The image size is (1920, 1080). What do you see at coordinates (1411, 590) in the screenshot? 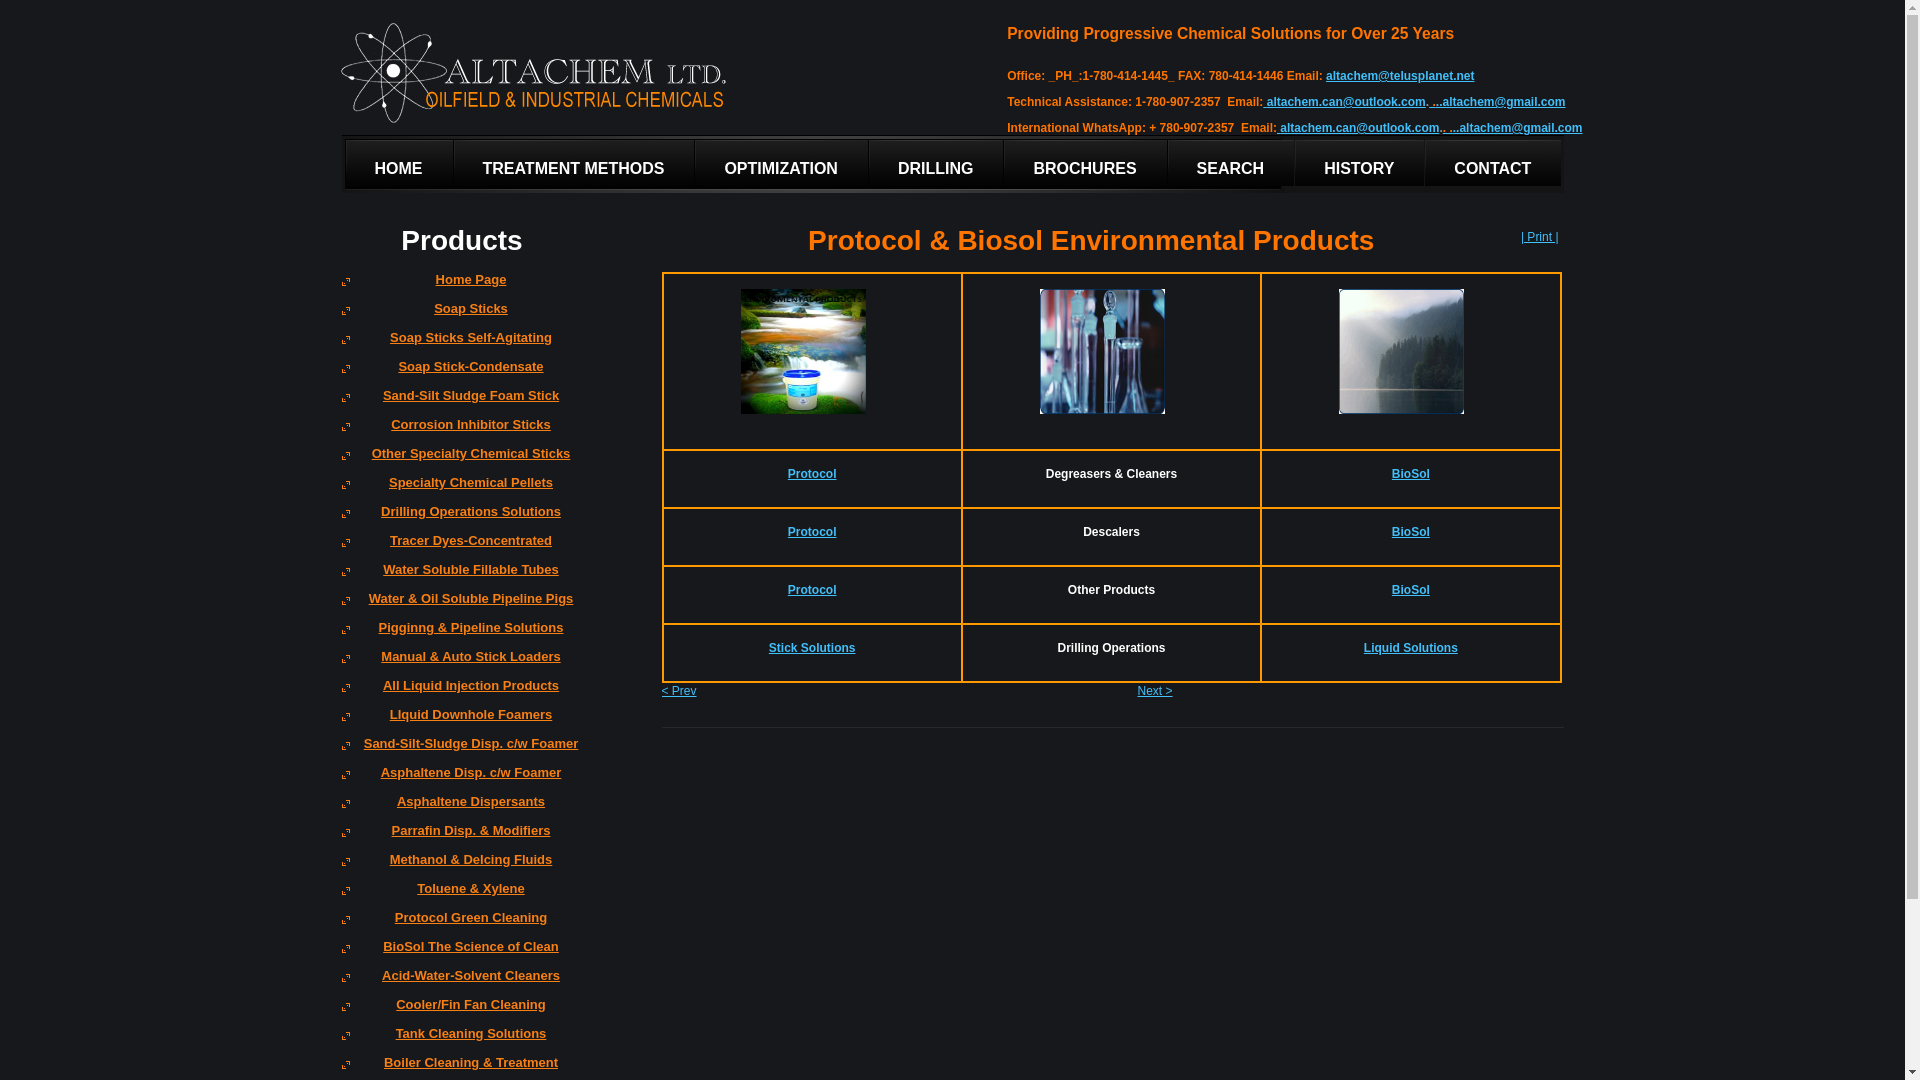
I see `BioSol` at bounding box center [1411, 590].